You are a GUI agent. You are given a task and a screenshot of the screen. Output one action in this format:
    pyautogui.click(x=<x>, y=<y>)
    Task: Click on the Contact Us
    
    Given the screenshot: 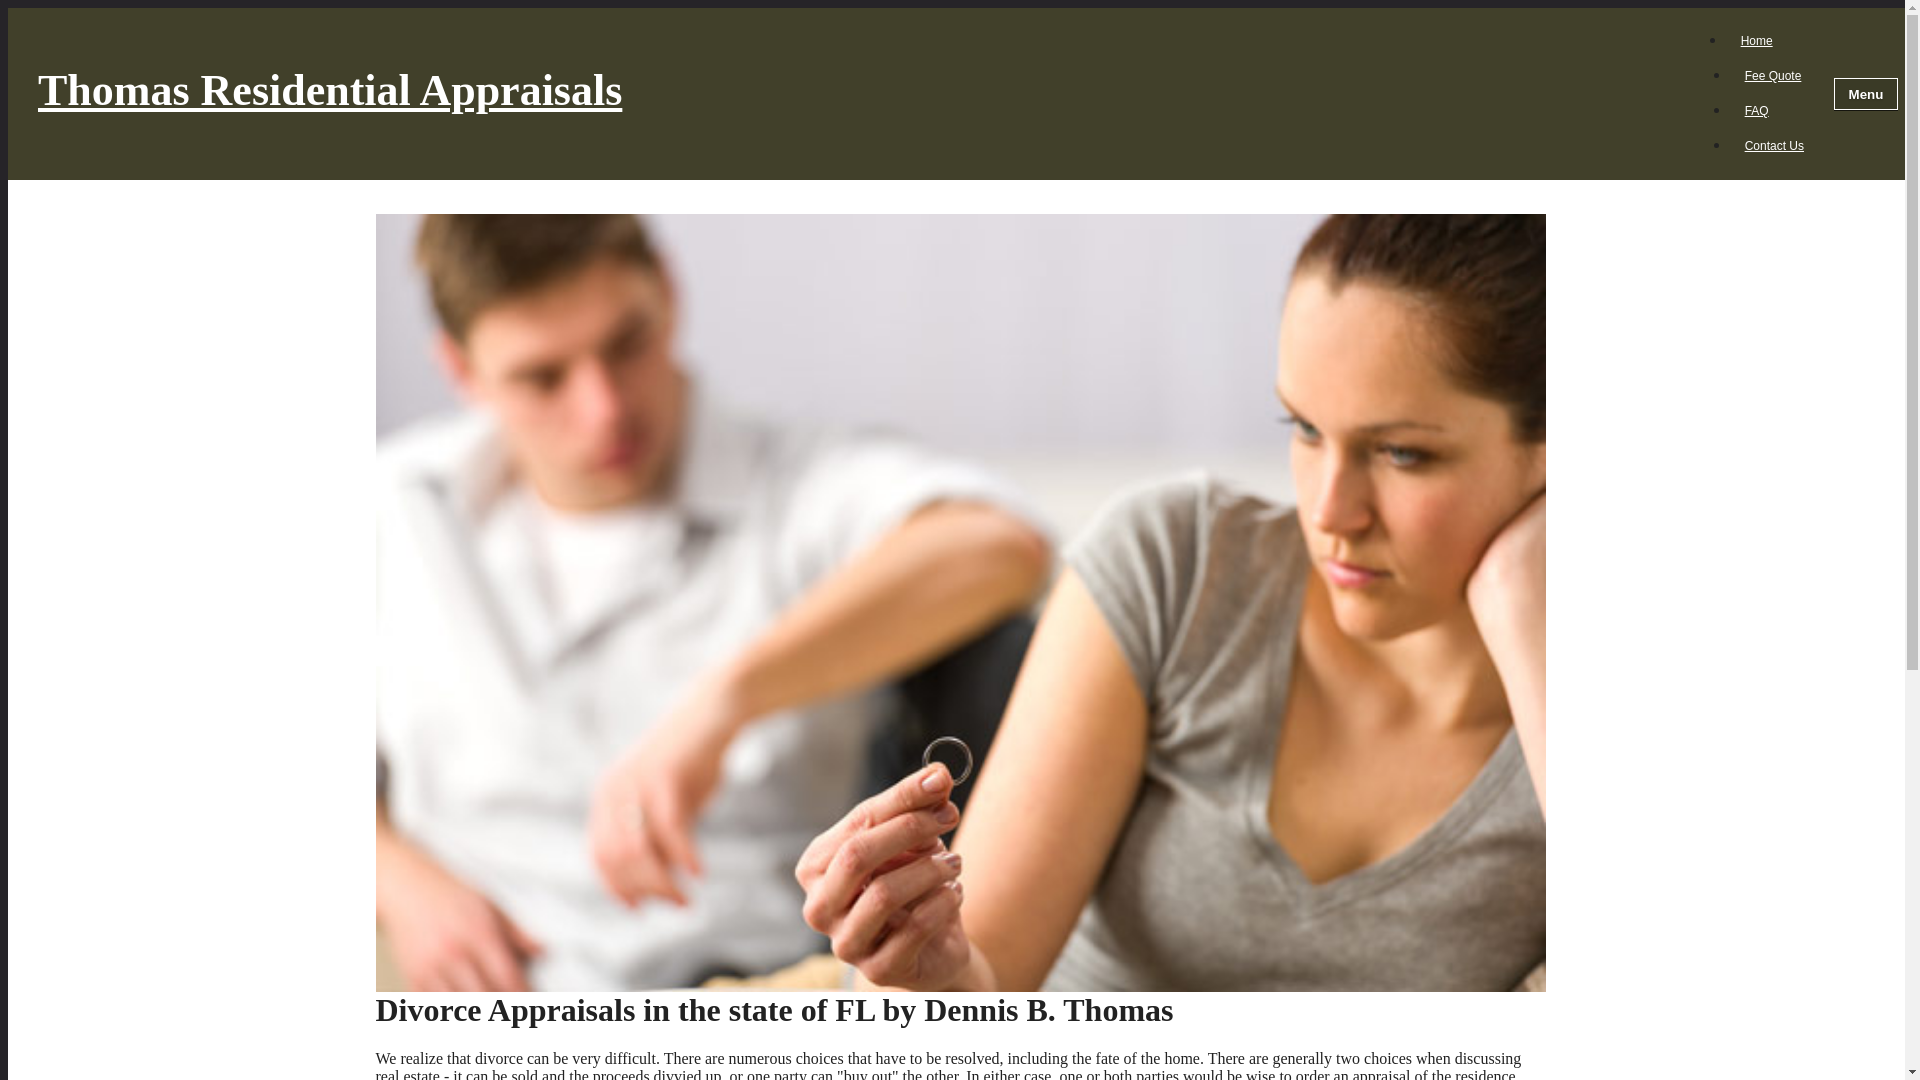 What is the action you would take?
    pyautogui.click(x=1774, y=146)
    